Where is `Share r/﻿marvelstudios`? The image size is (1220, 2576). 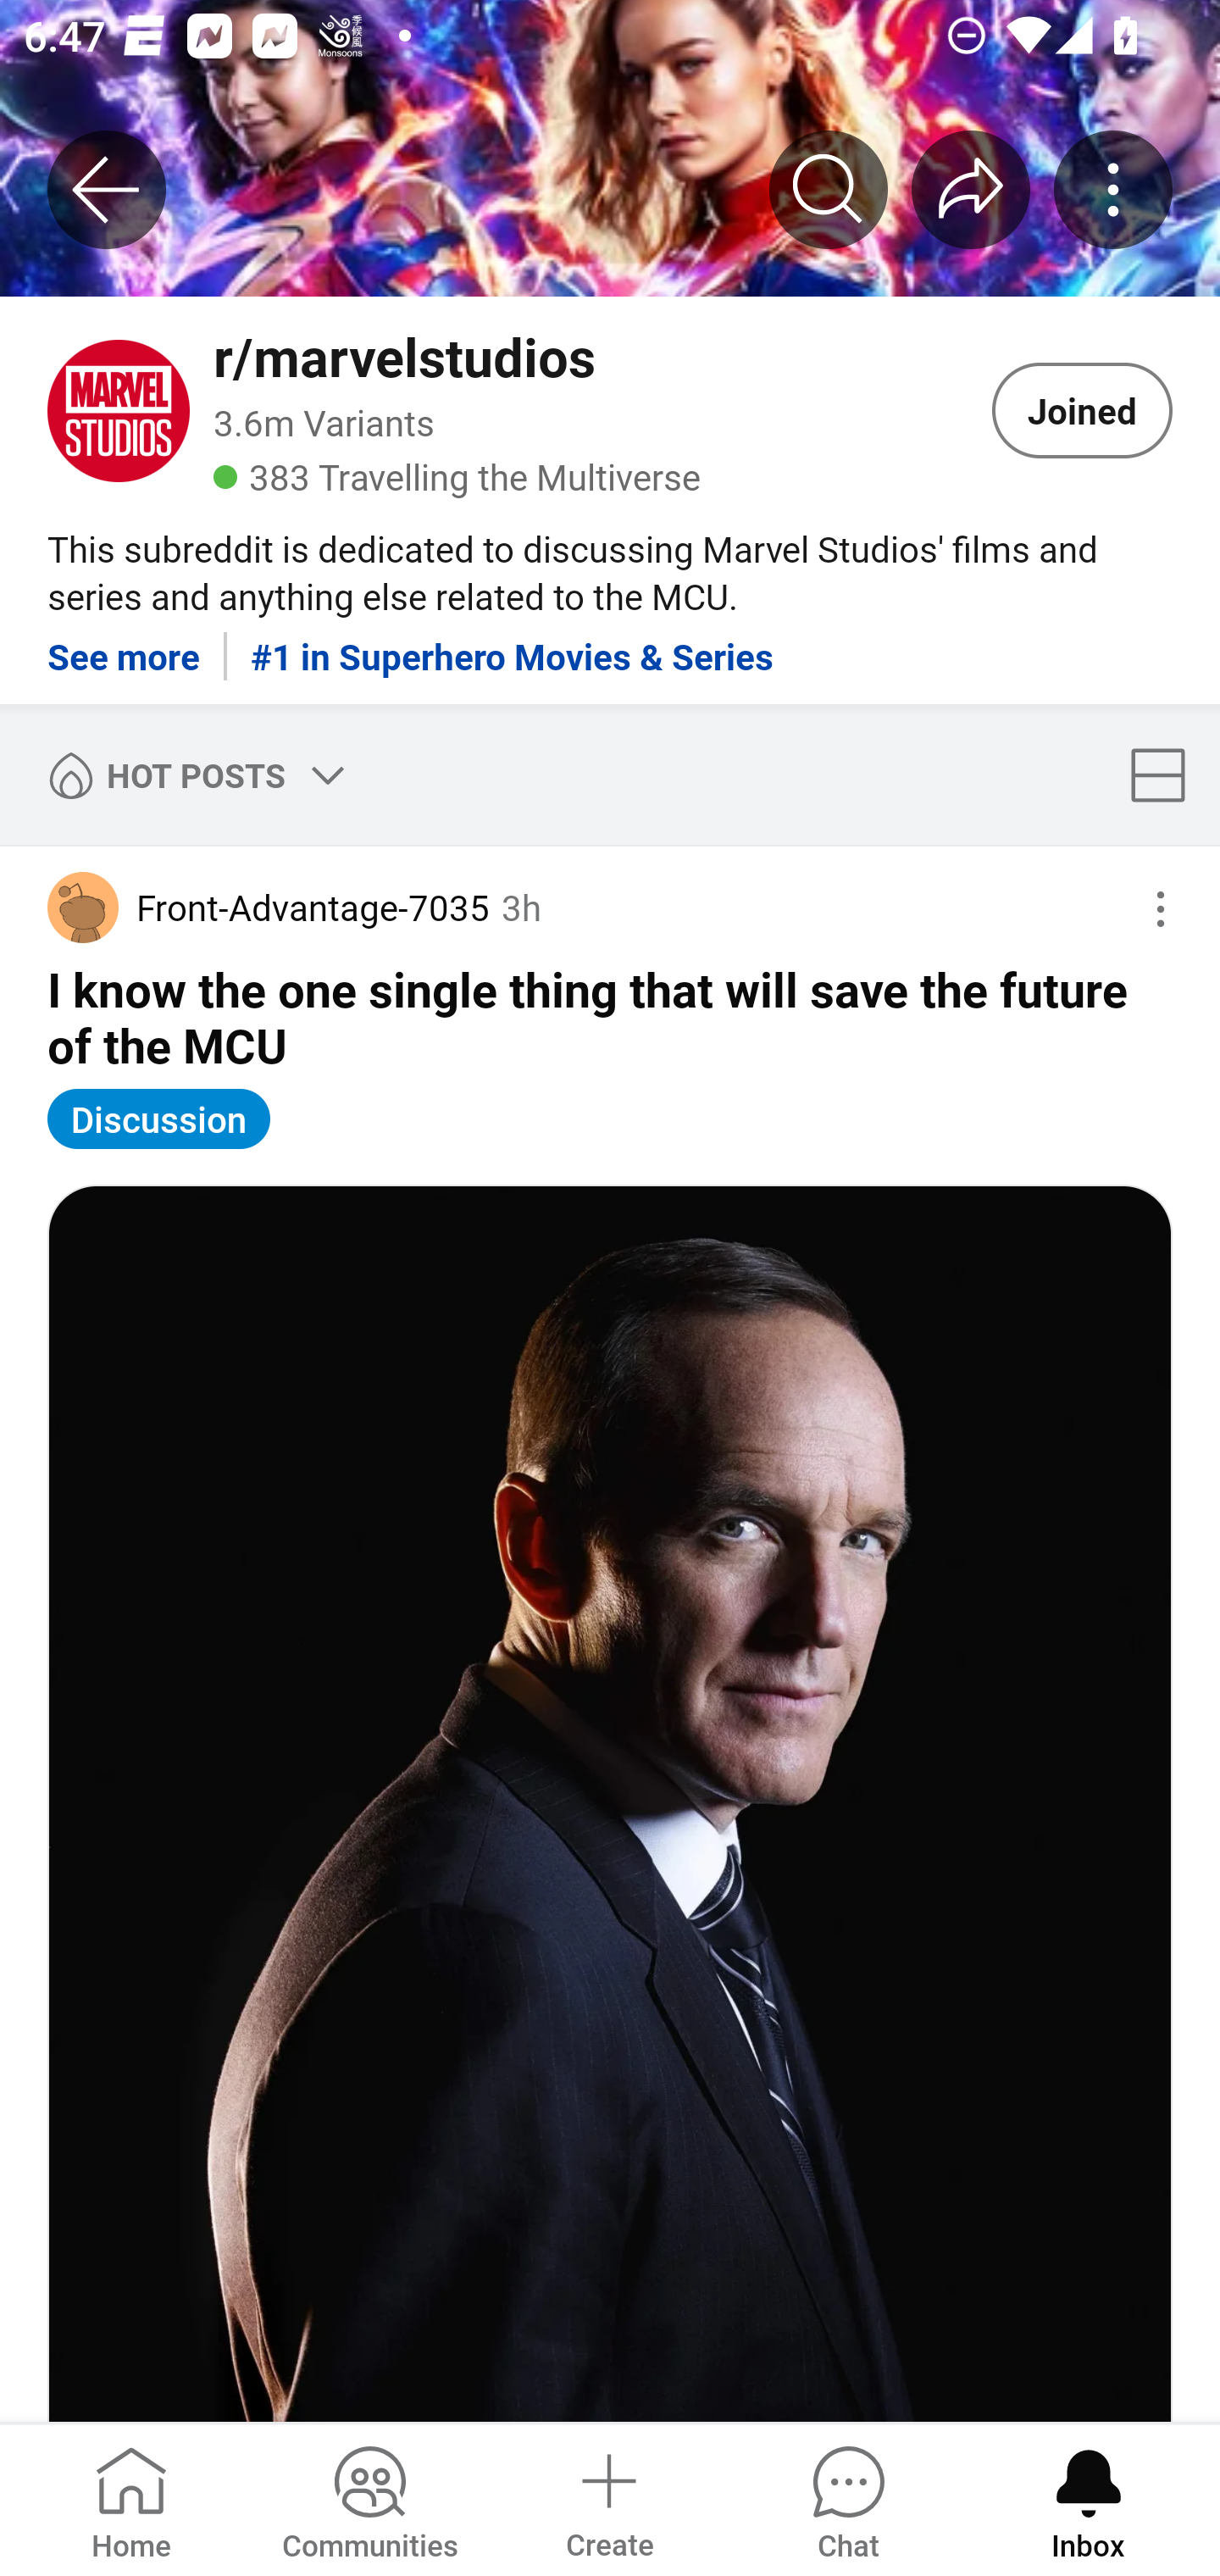 Share r/﻿marvelstudios is located at coordinates (971, 189).